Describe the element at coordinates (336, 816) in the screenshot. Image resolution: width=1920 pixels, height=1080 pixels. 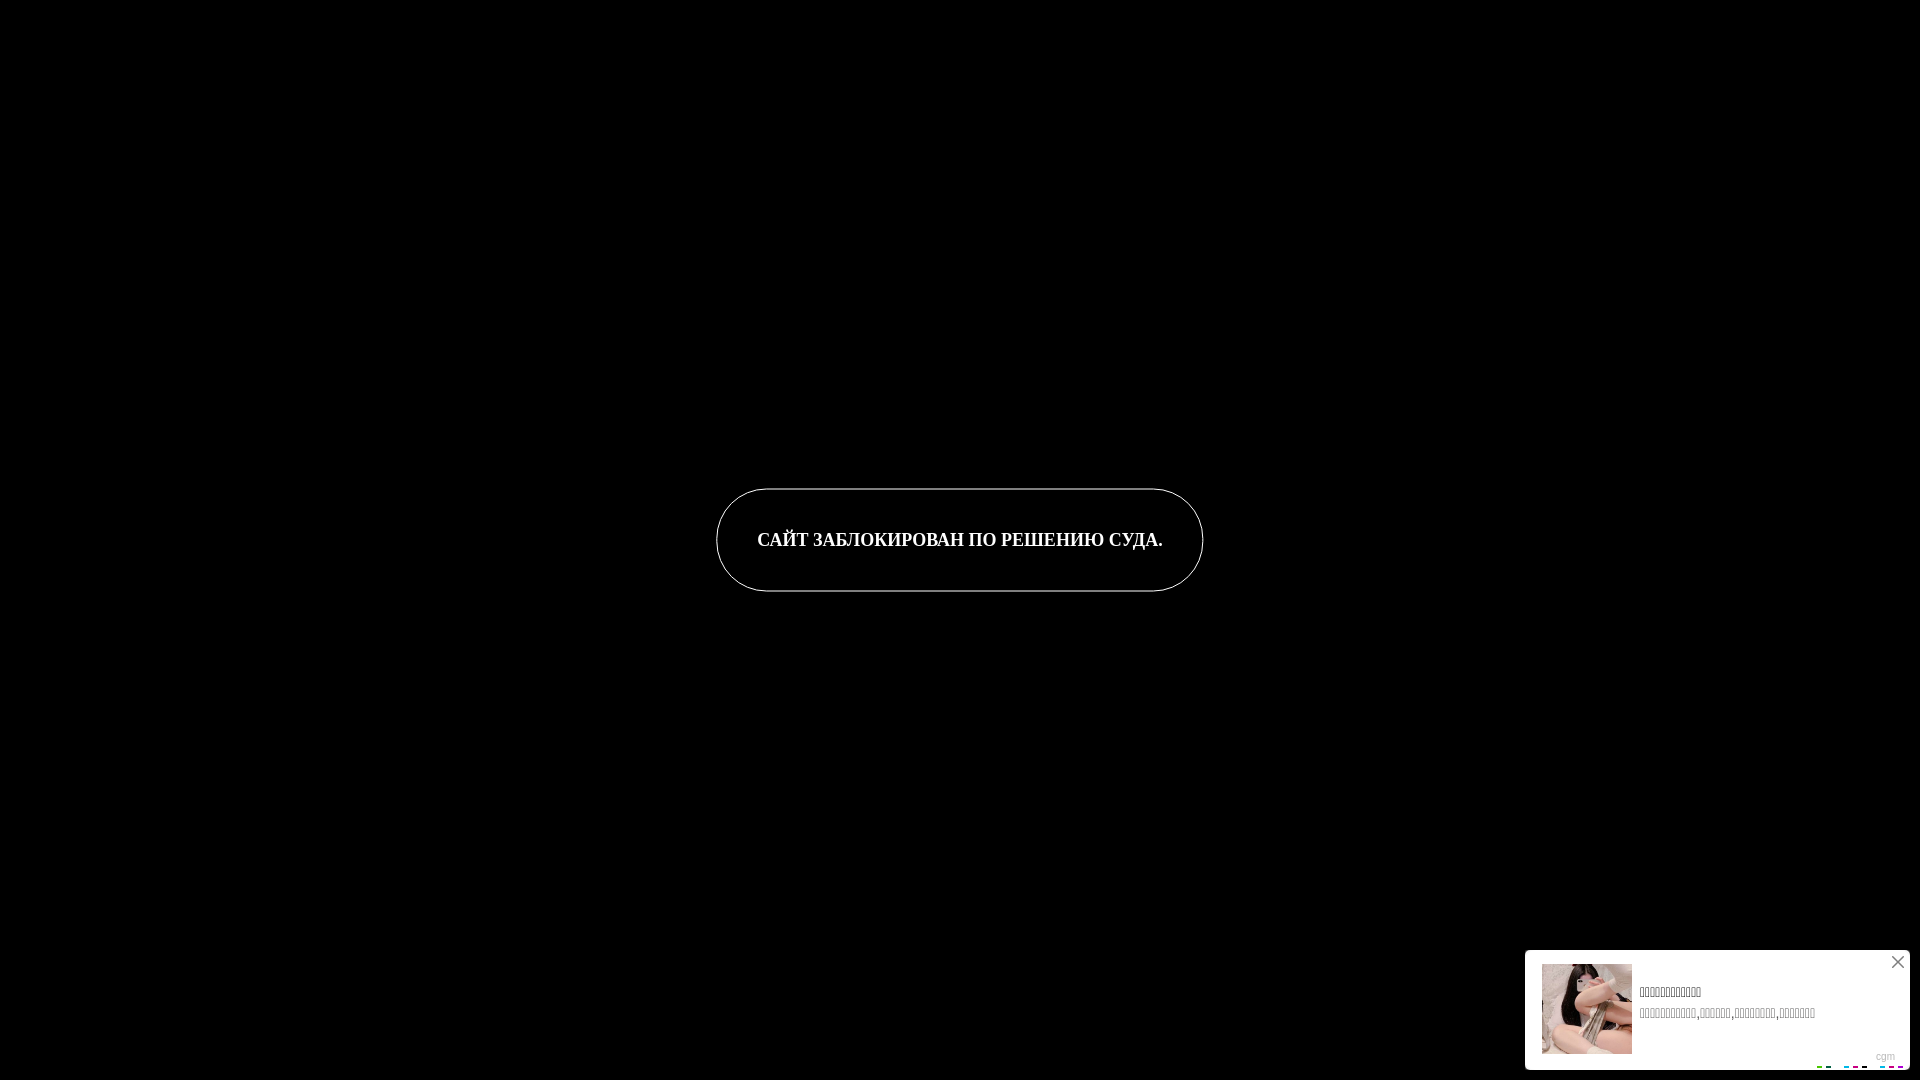
I see `1693
00:07:45` at that location.